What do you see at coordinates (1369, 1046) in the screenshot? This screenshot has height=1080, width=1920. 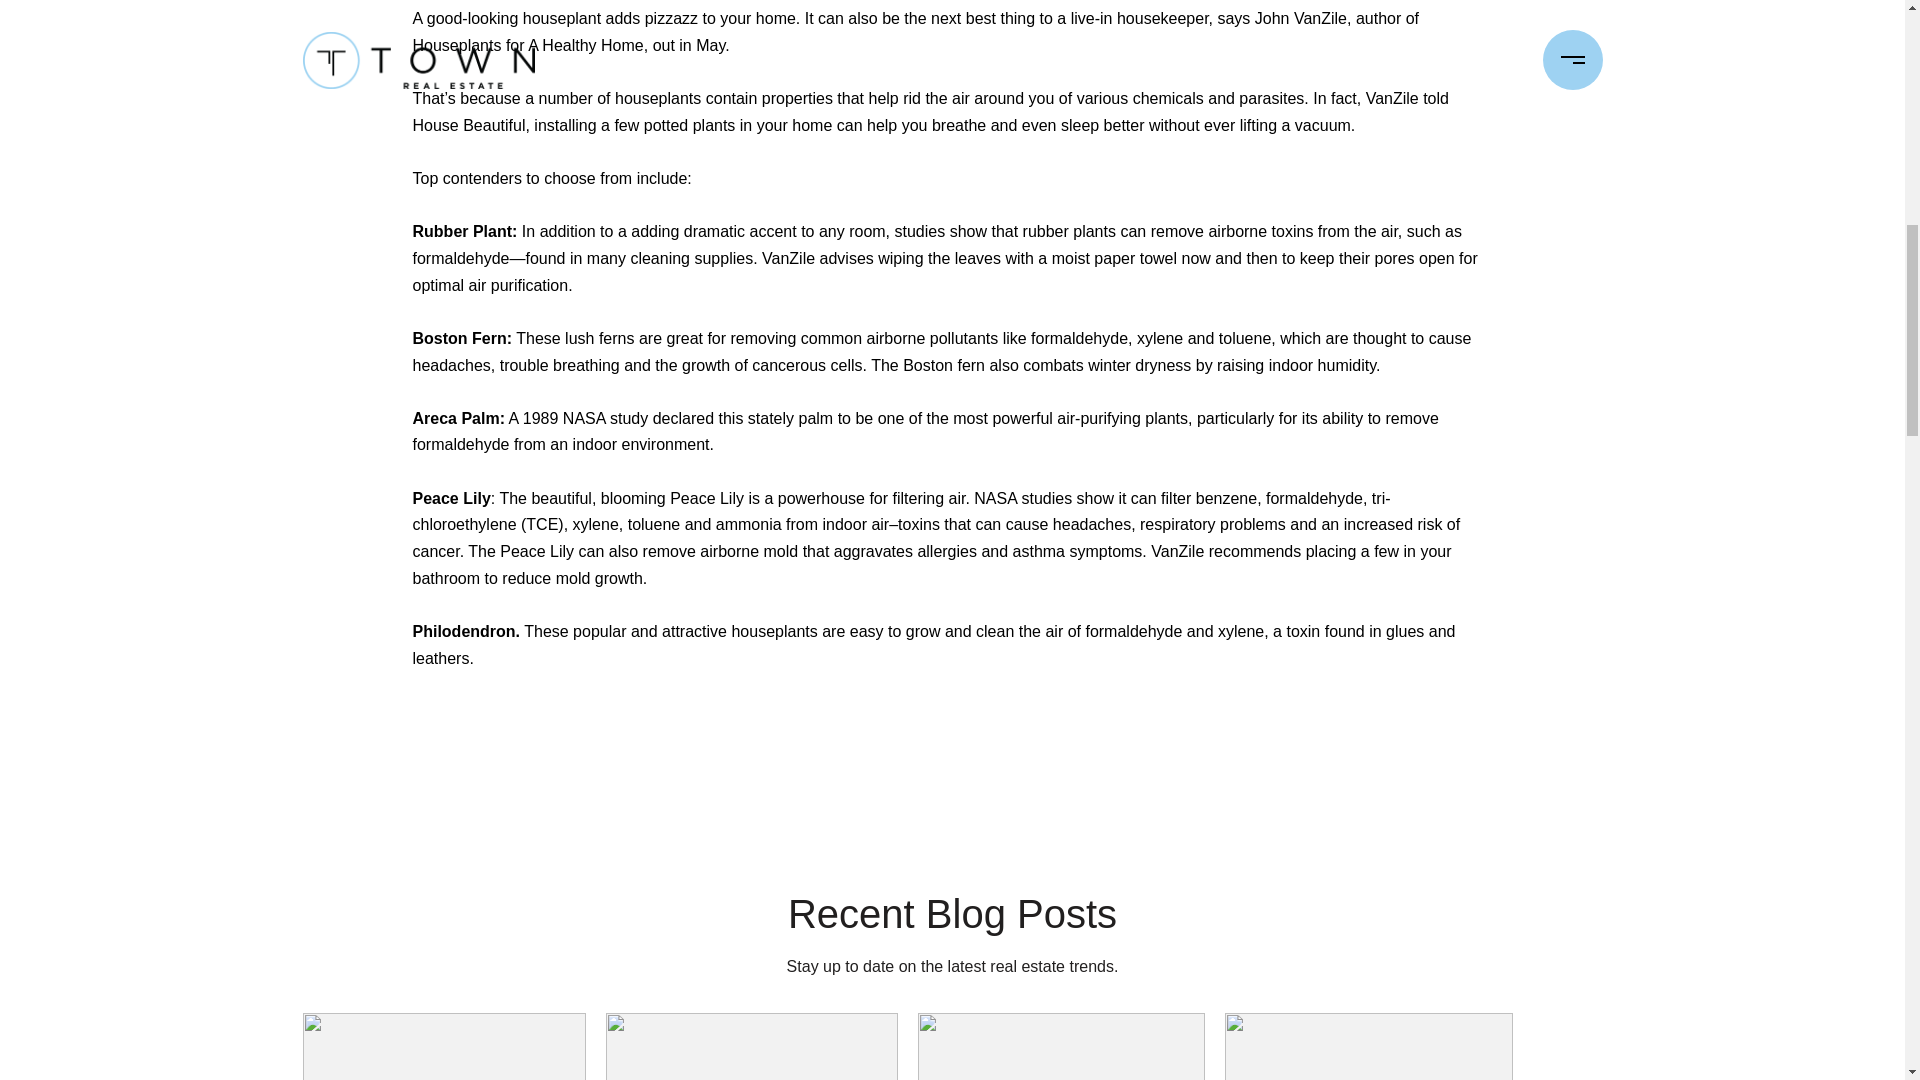 I see `April East Bay Market Update` at bounding box center [1369, 1046].